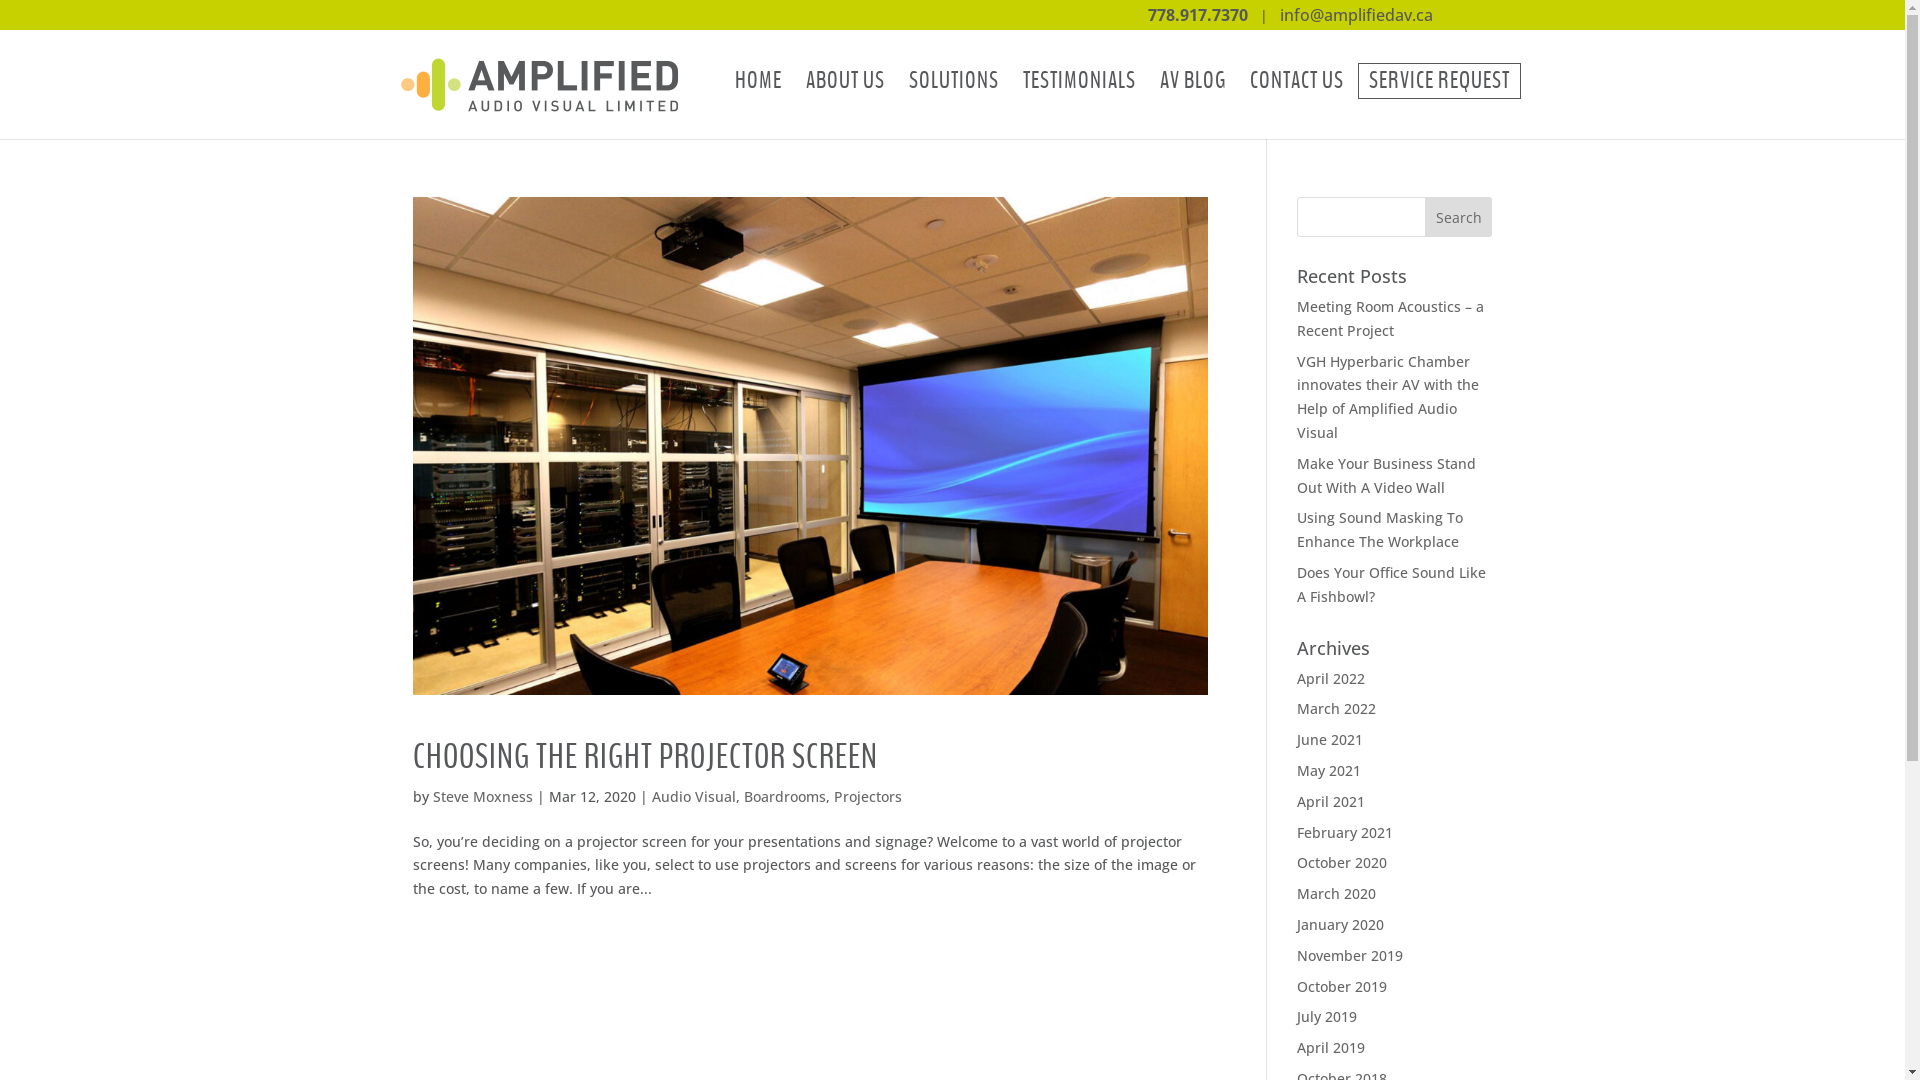  What do you see at coordinates (1336, 708) in the screenshot?
I see `March 2022` at bounding box center [1336, 708].